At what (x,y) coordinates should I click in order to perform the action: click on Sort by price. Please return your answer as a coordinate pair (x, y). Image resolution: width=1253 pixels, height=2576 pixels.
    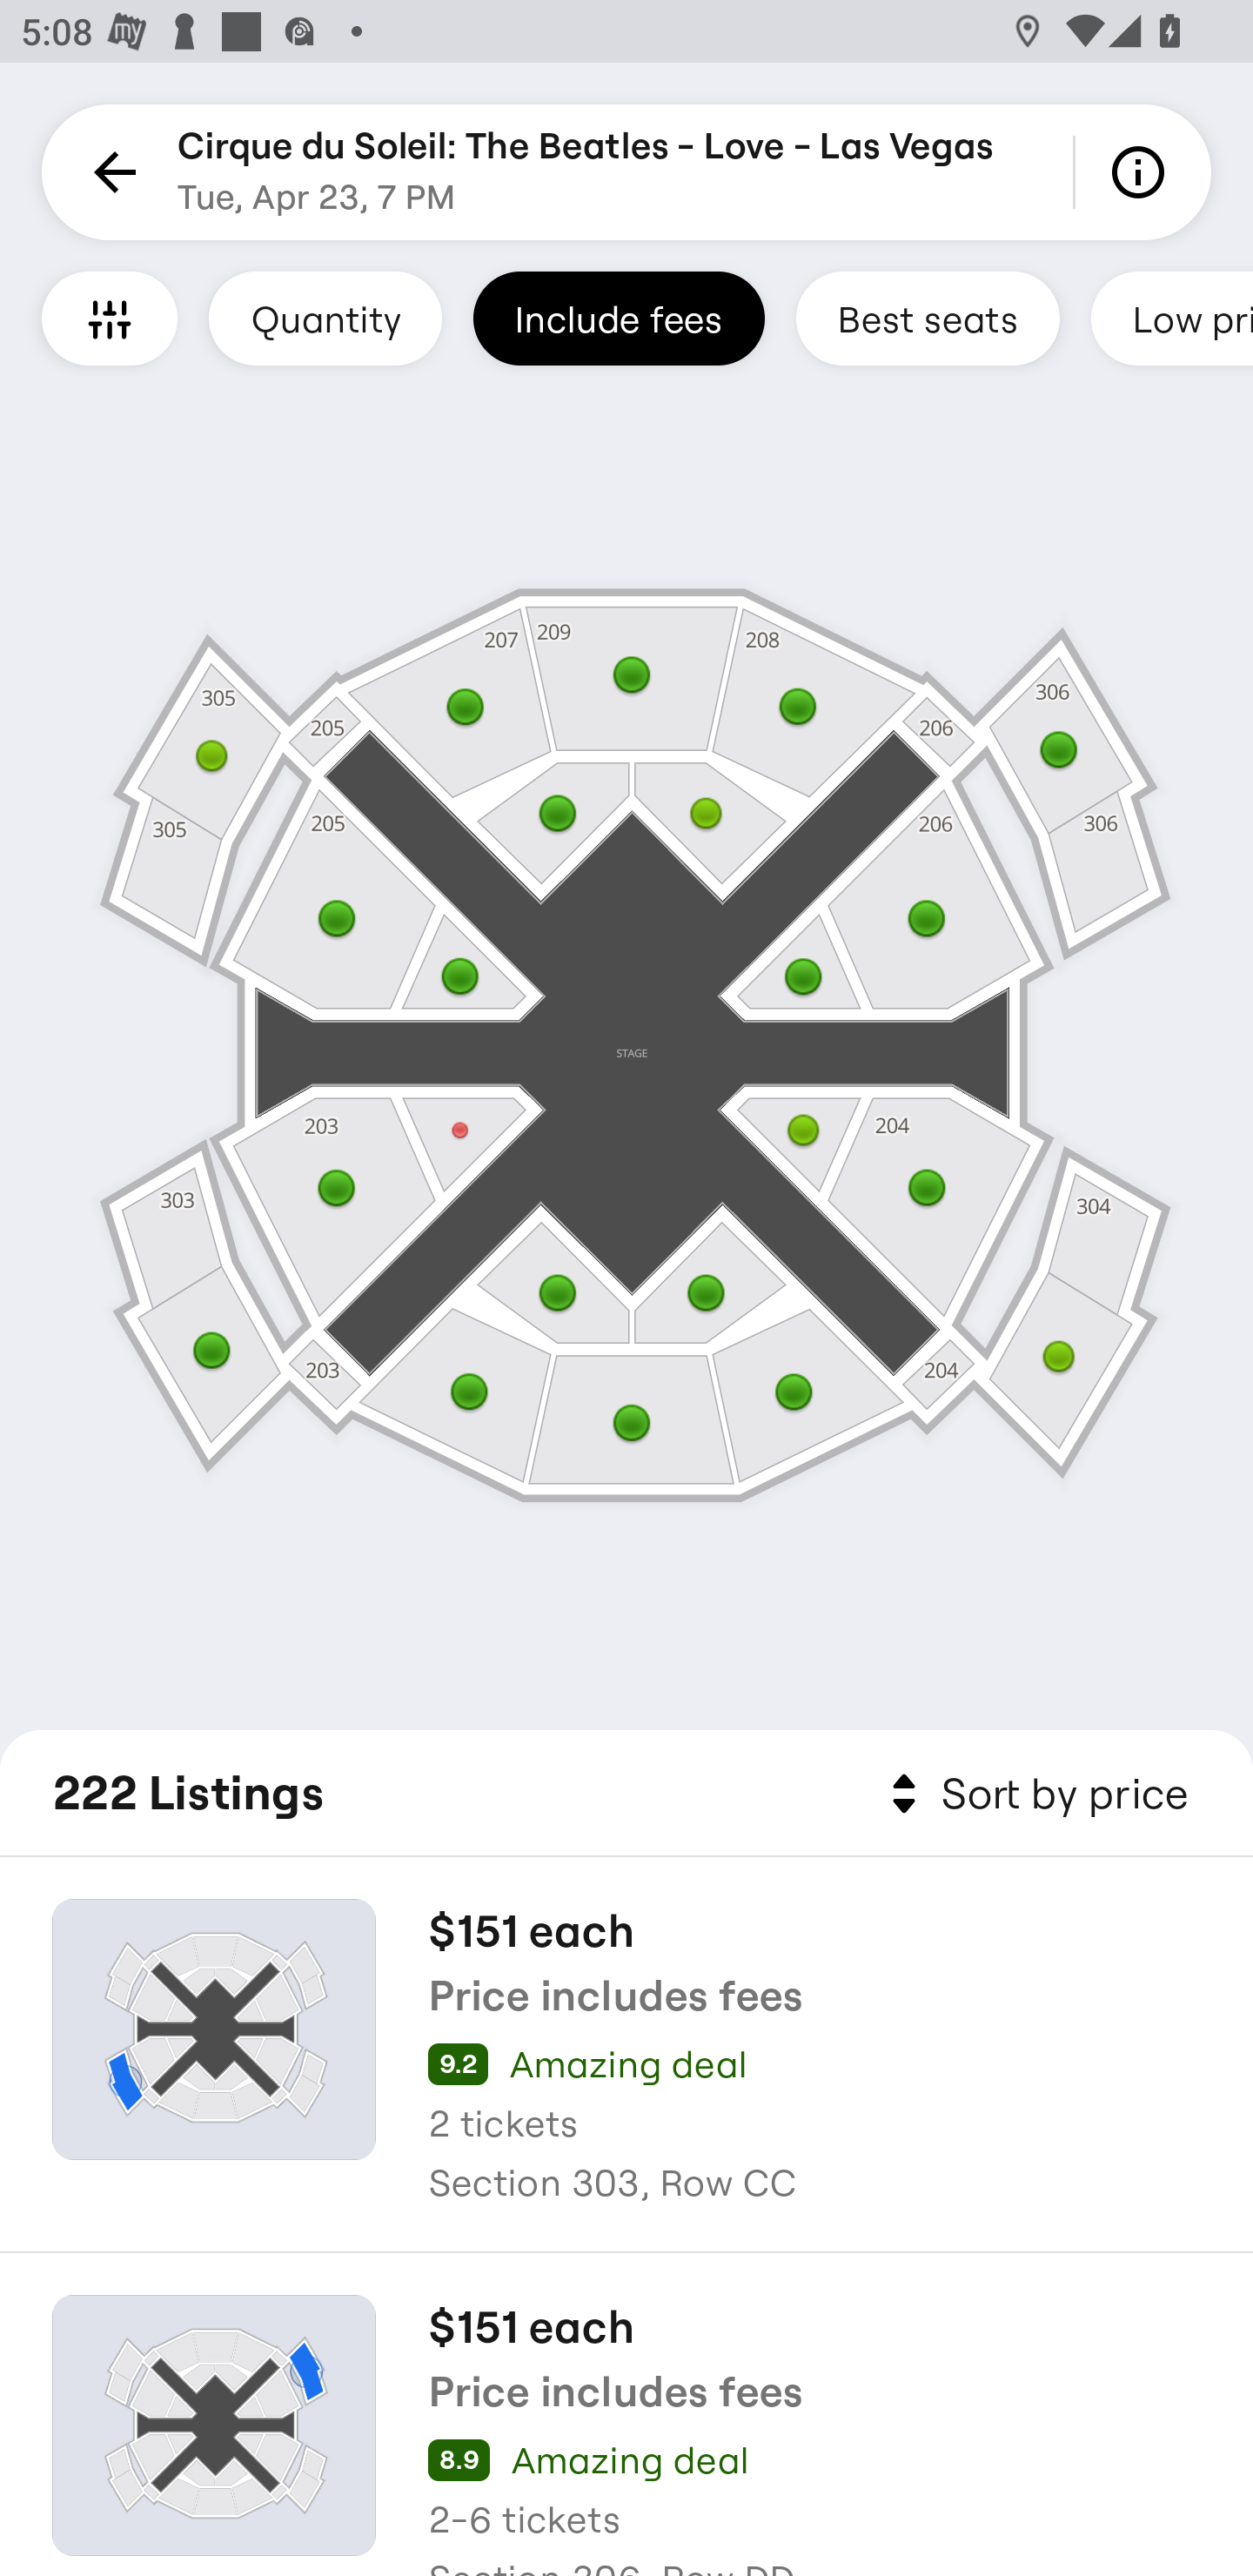
    Looking at the image, I should click on (1034, 1794).